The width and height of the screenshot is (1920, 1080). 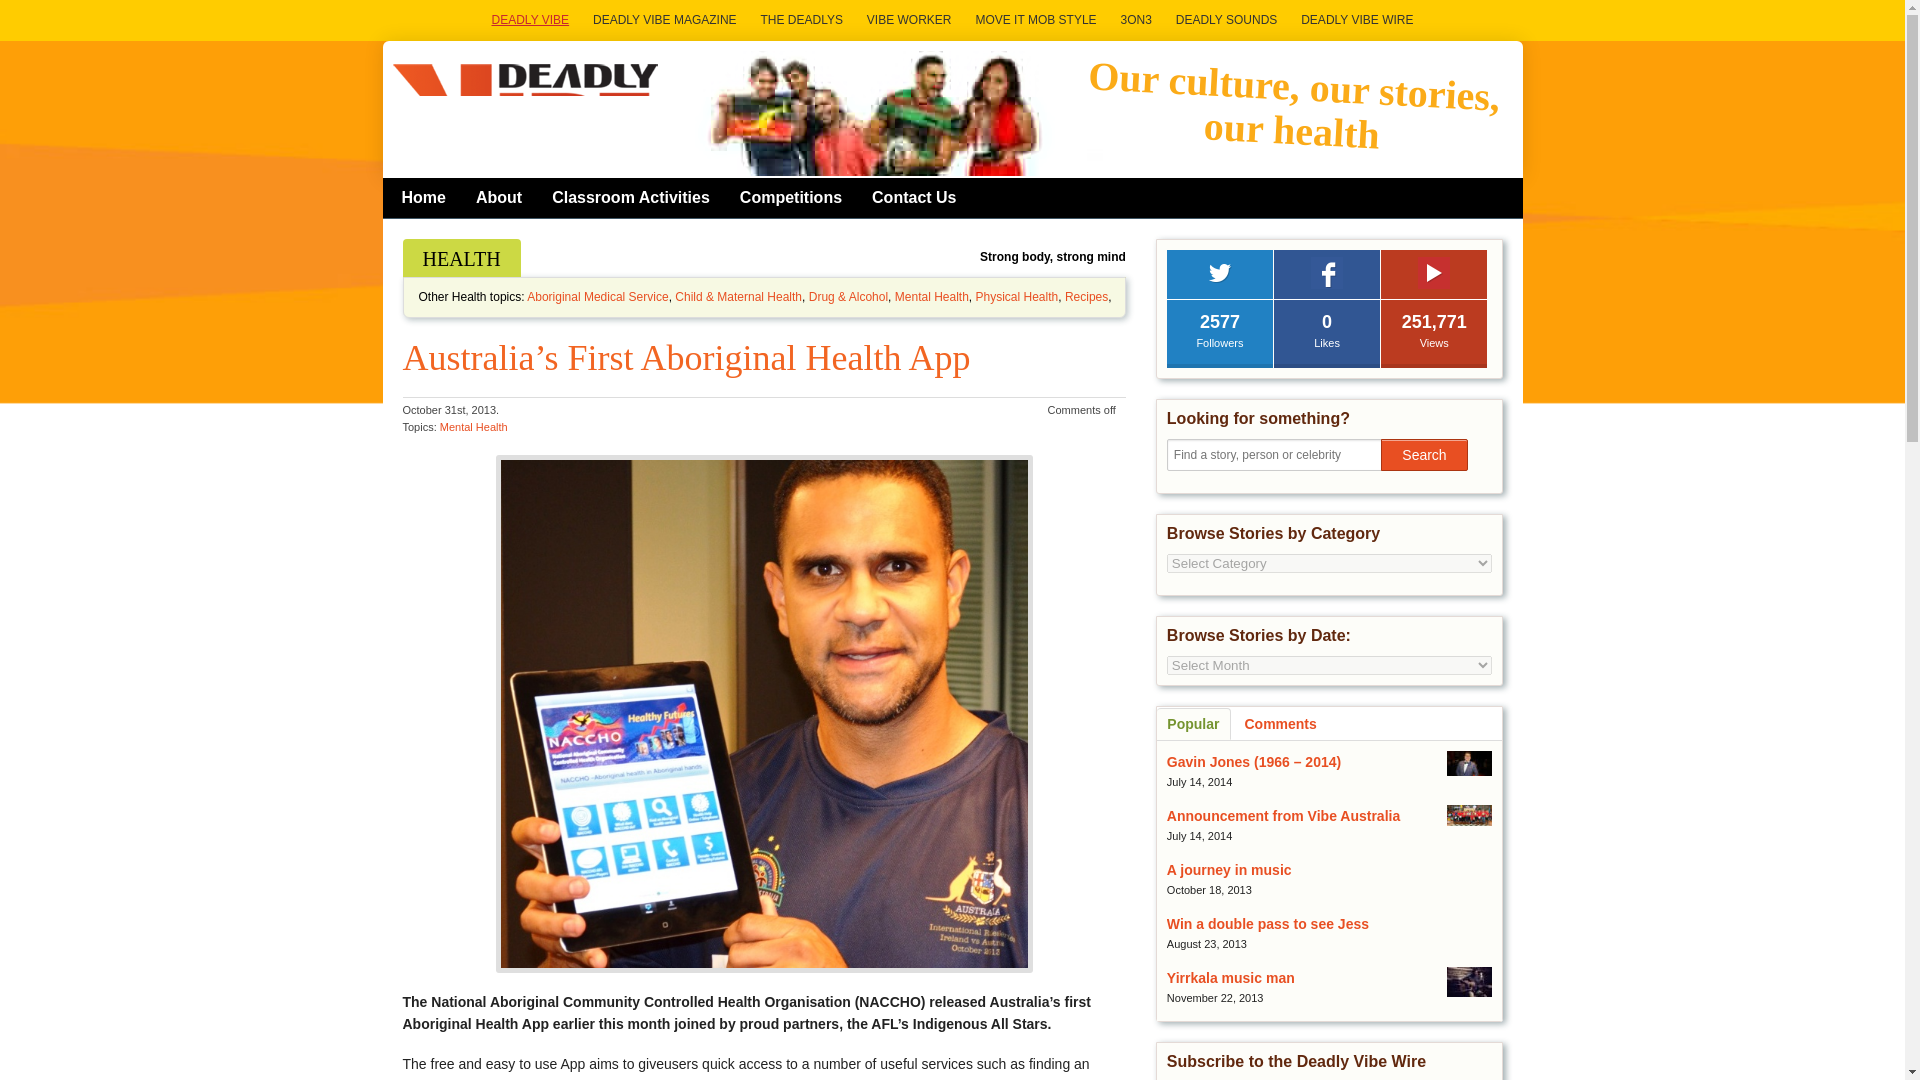 What do you see at coordinates (1268, 924) in the screenshot?
I see `Win a double pass to see Jess` at bounding box center [1268, 924].